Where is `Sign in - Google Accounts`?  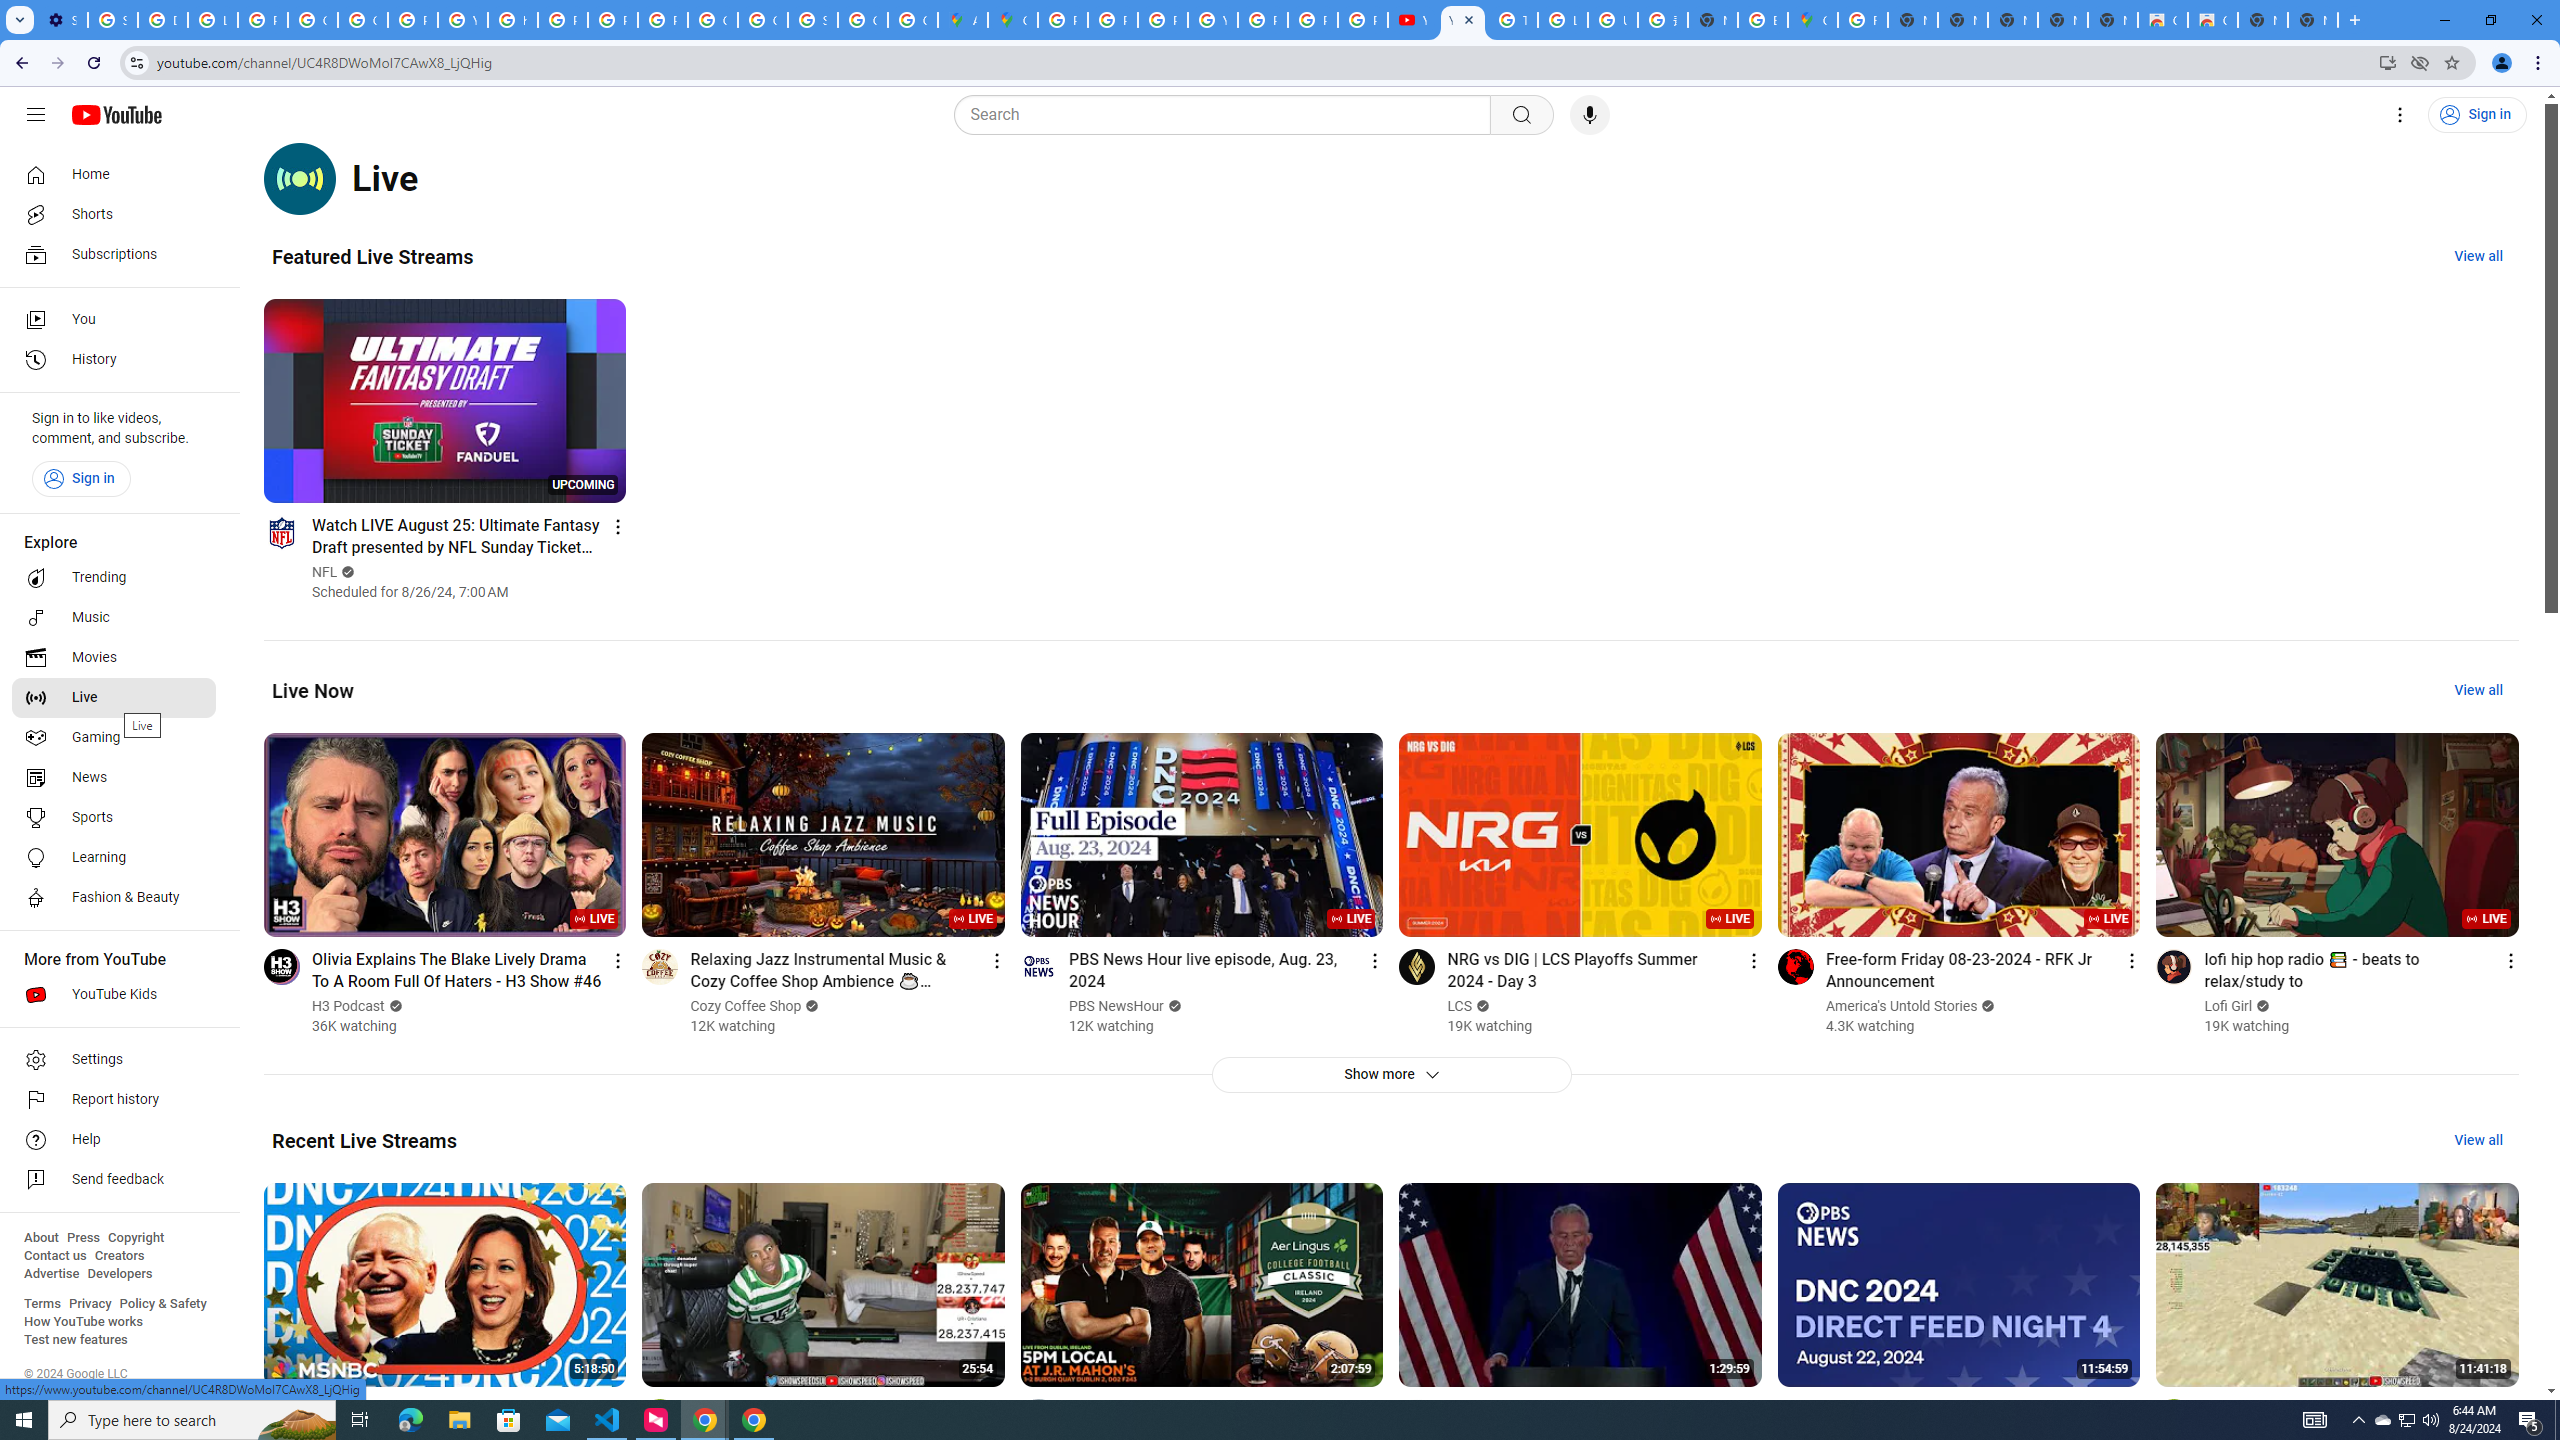
Sign in - Google Accounts is located at coordinates (812, 20).